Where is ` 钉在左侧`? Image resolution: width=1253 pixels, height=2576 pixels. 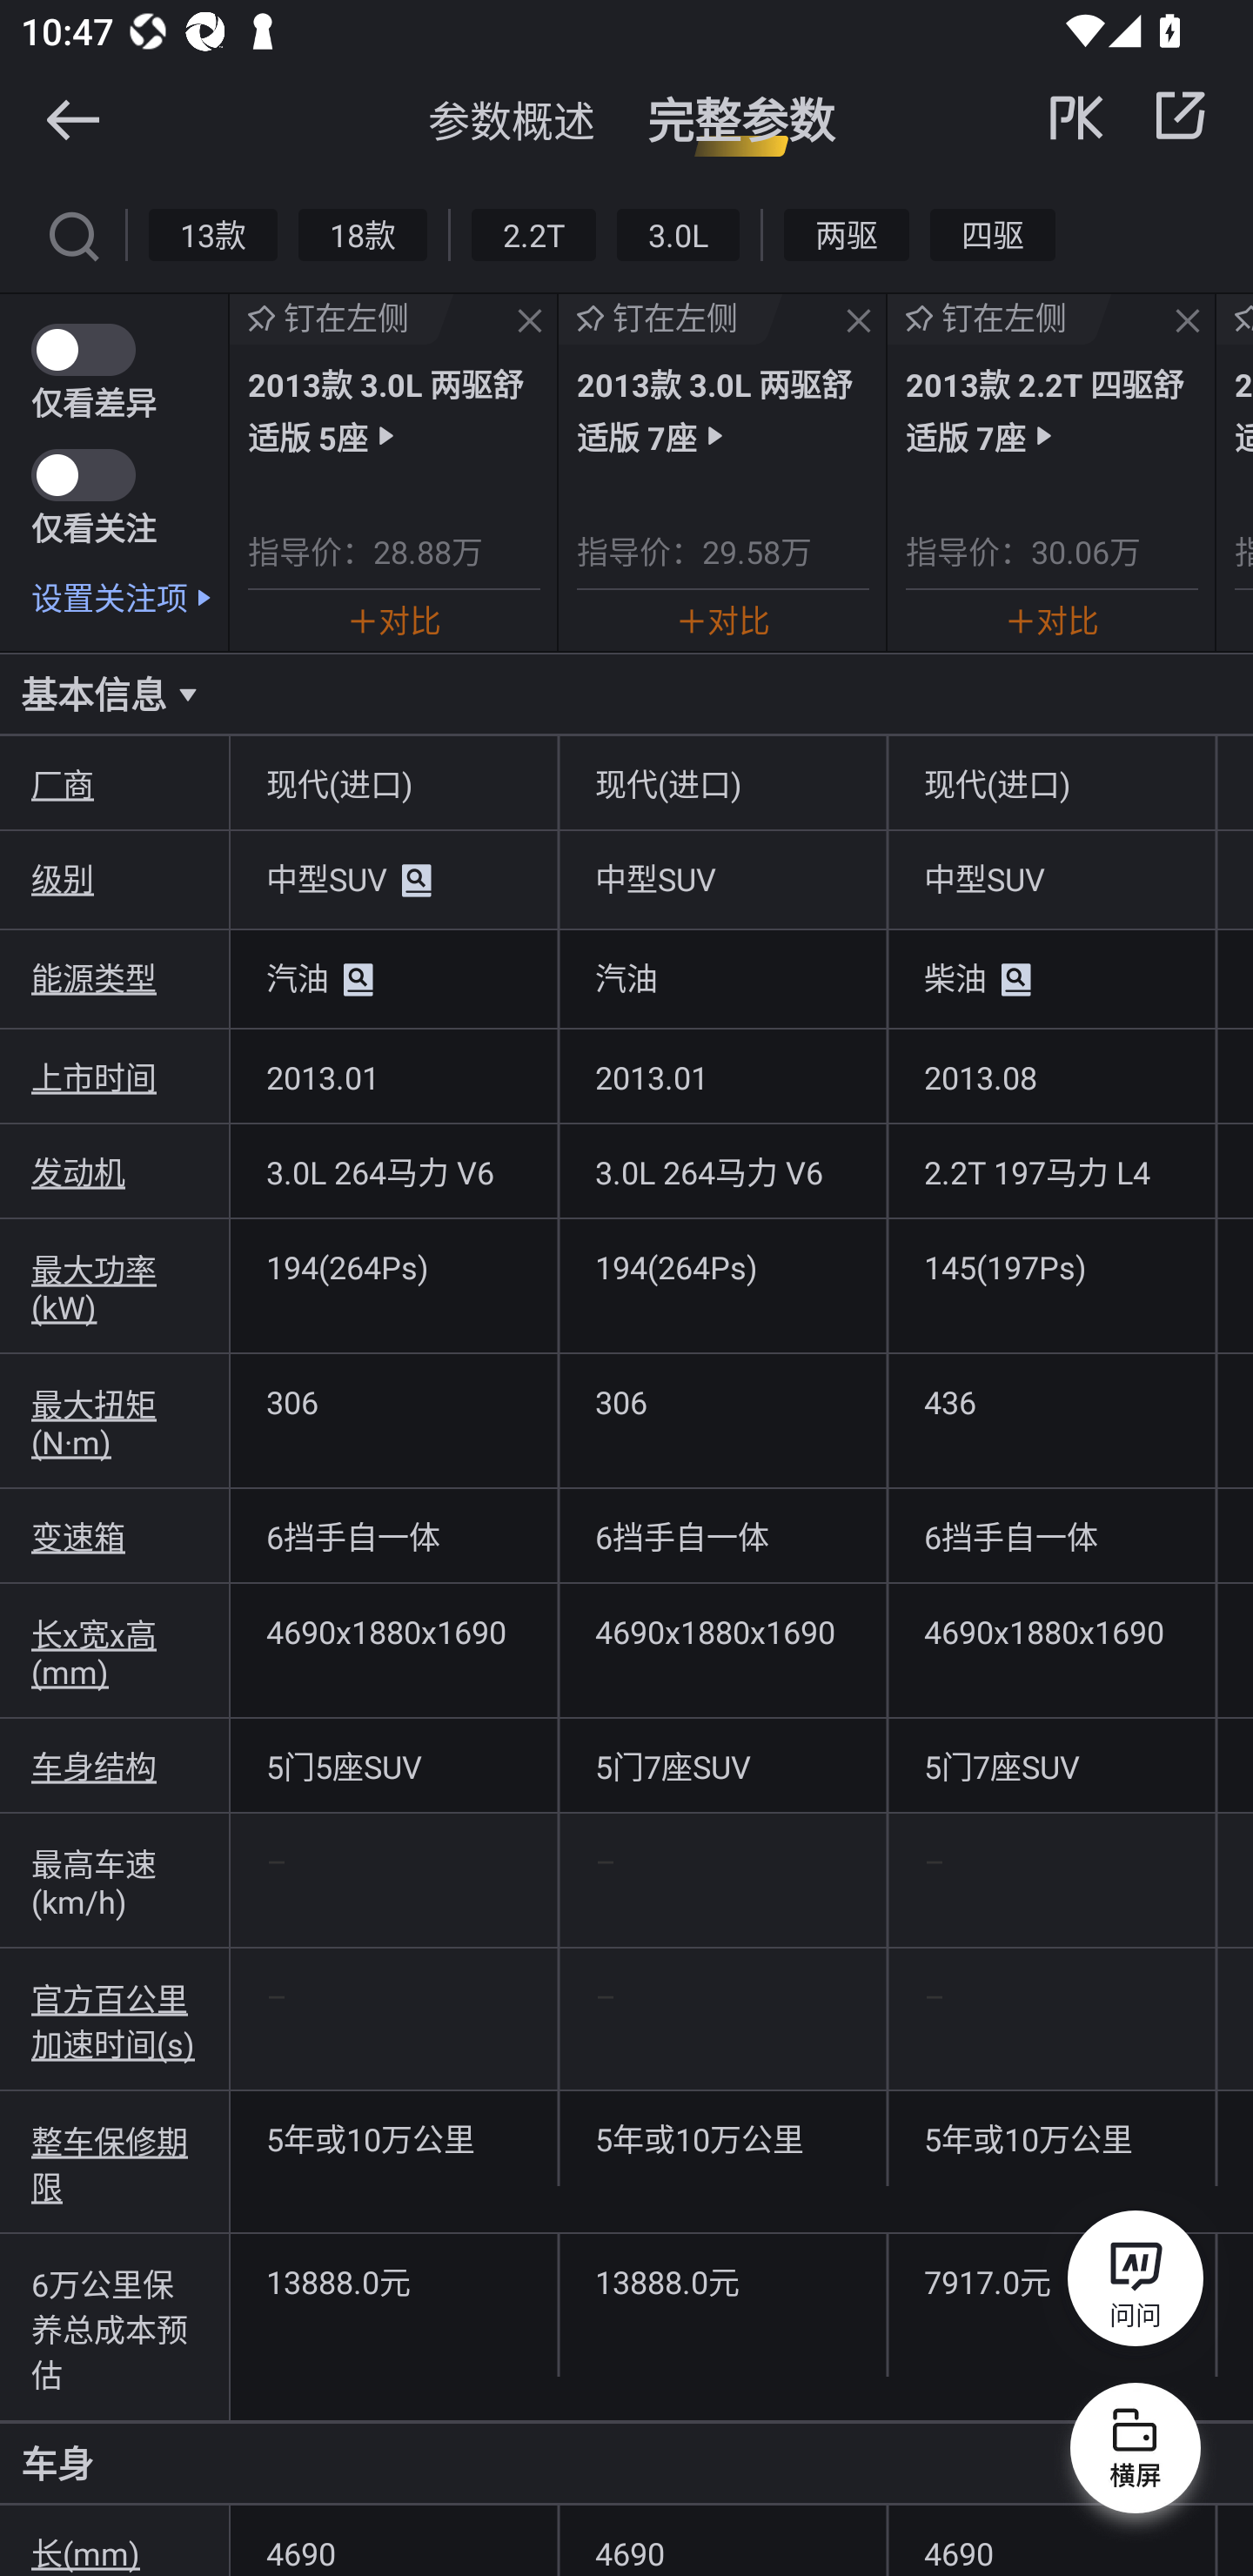  钉在左侧 is located at coordinates (999, 319).